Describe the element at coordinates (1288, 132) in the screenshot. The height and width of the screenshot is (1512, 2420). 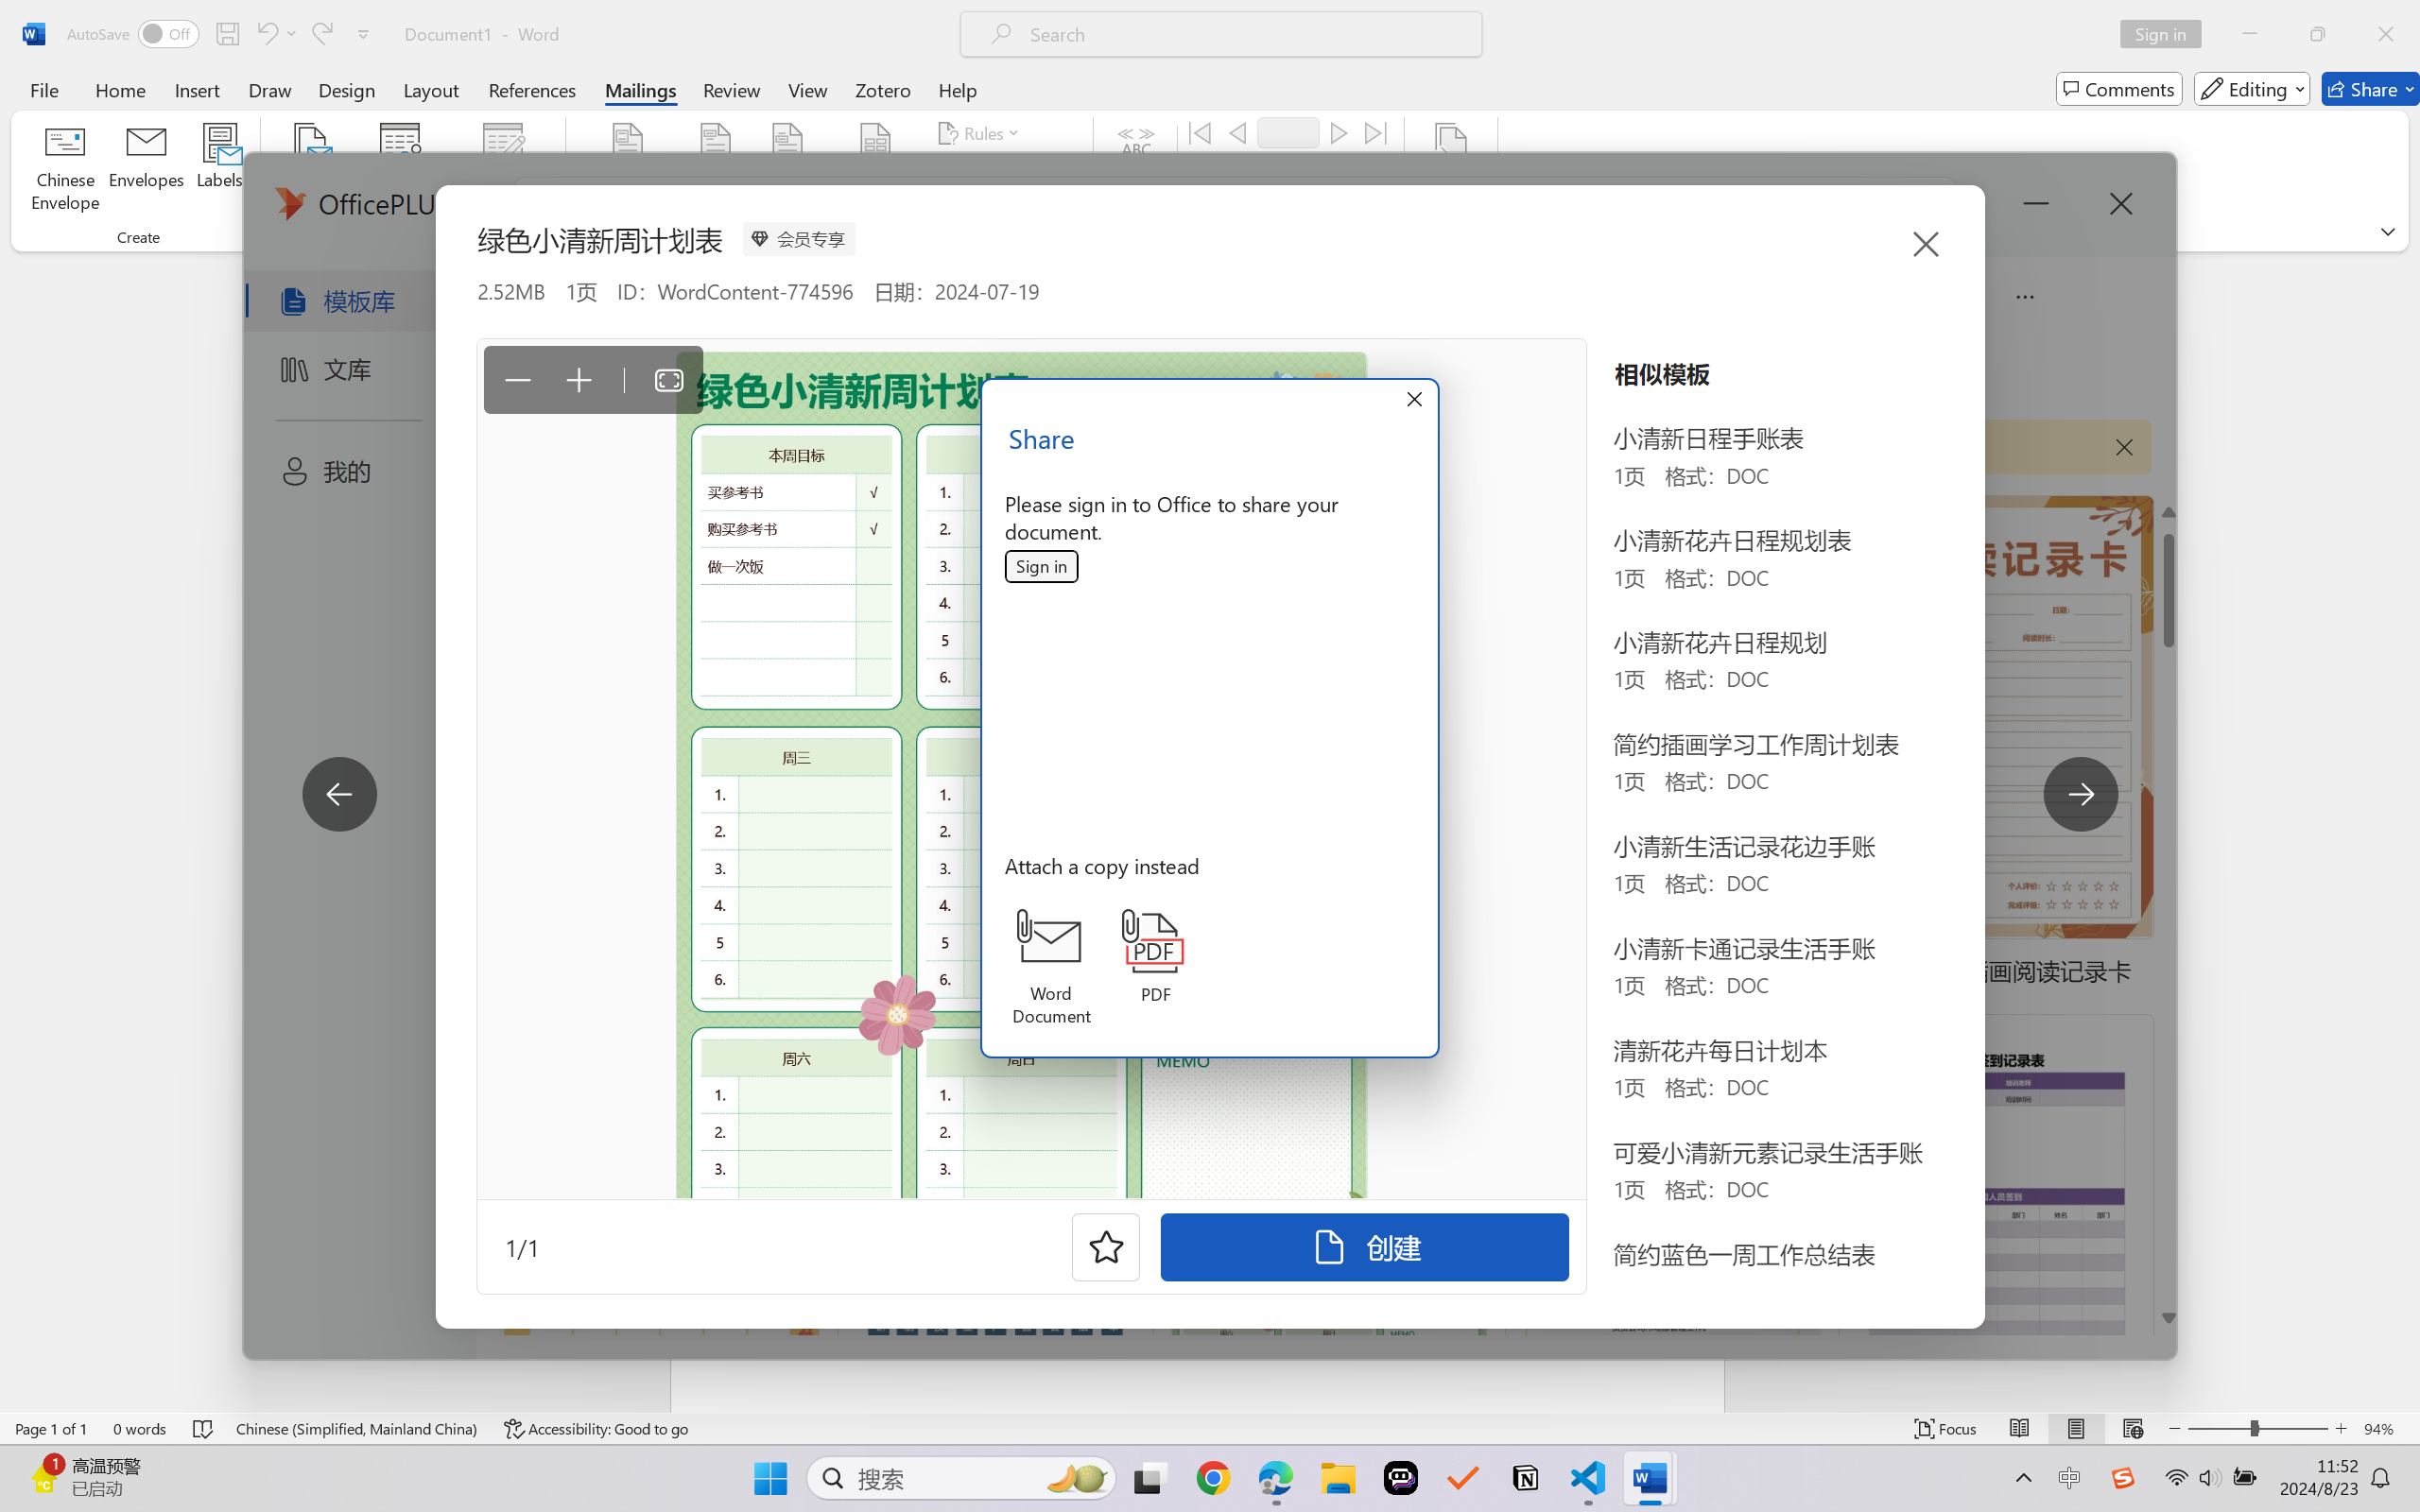
I see `Record` at that location.